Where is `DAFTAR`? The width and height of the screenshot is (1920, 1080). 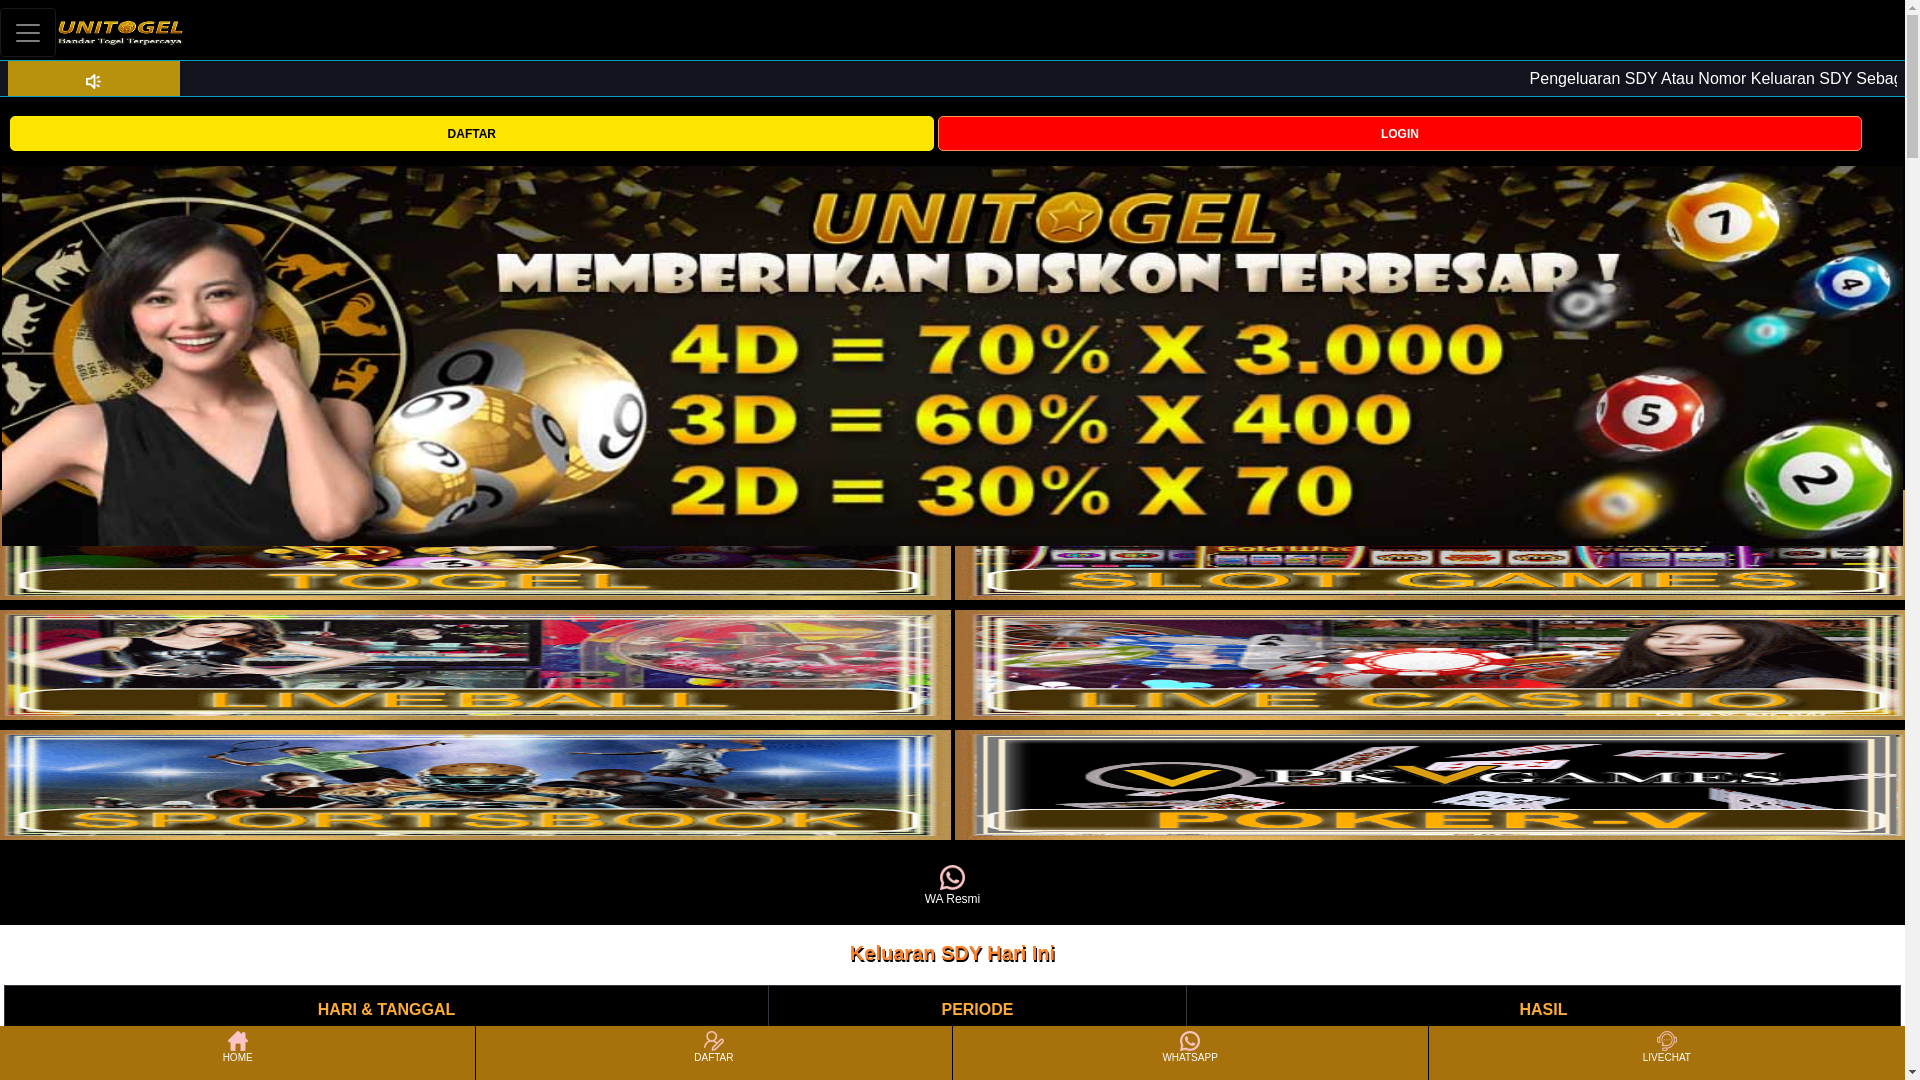
DAFTAR is located at coordinates (713, 1052).